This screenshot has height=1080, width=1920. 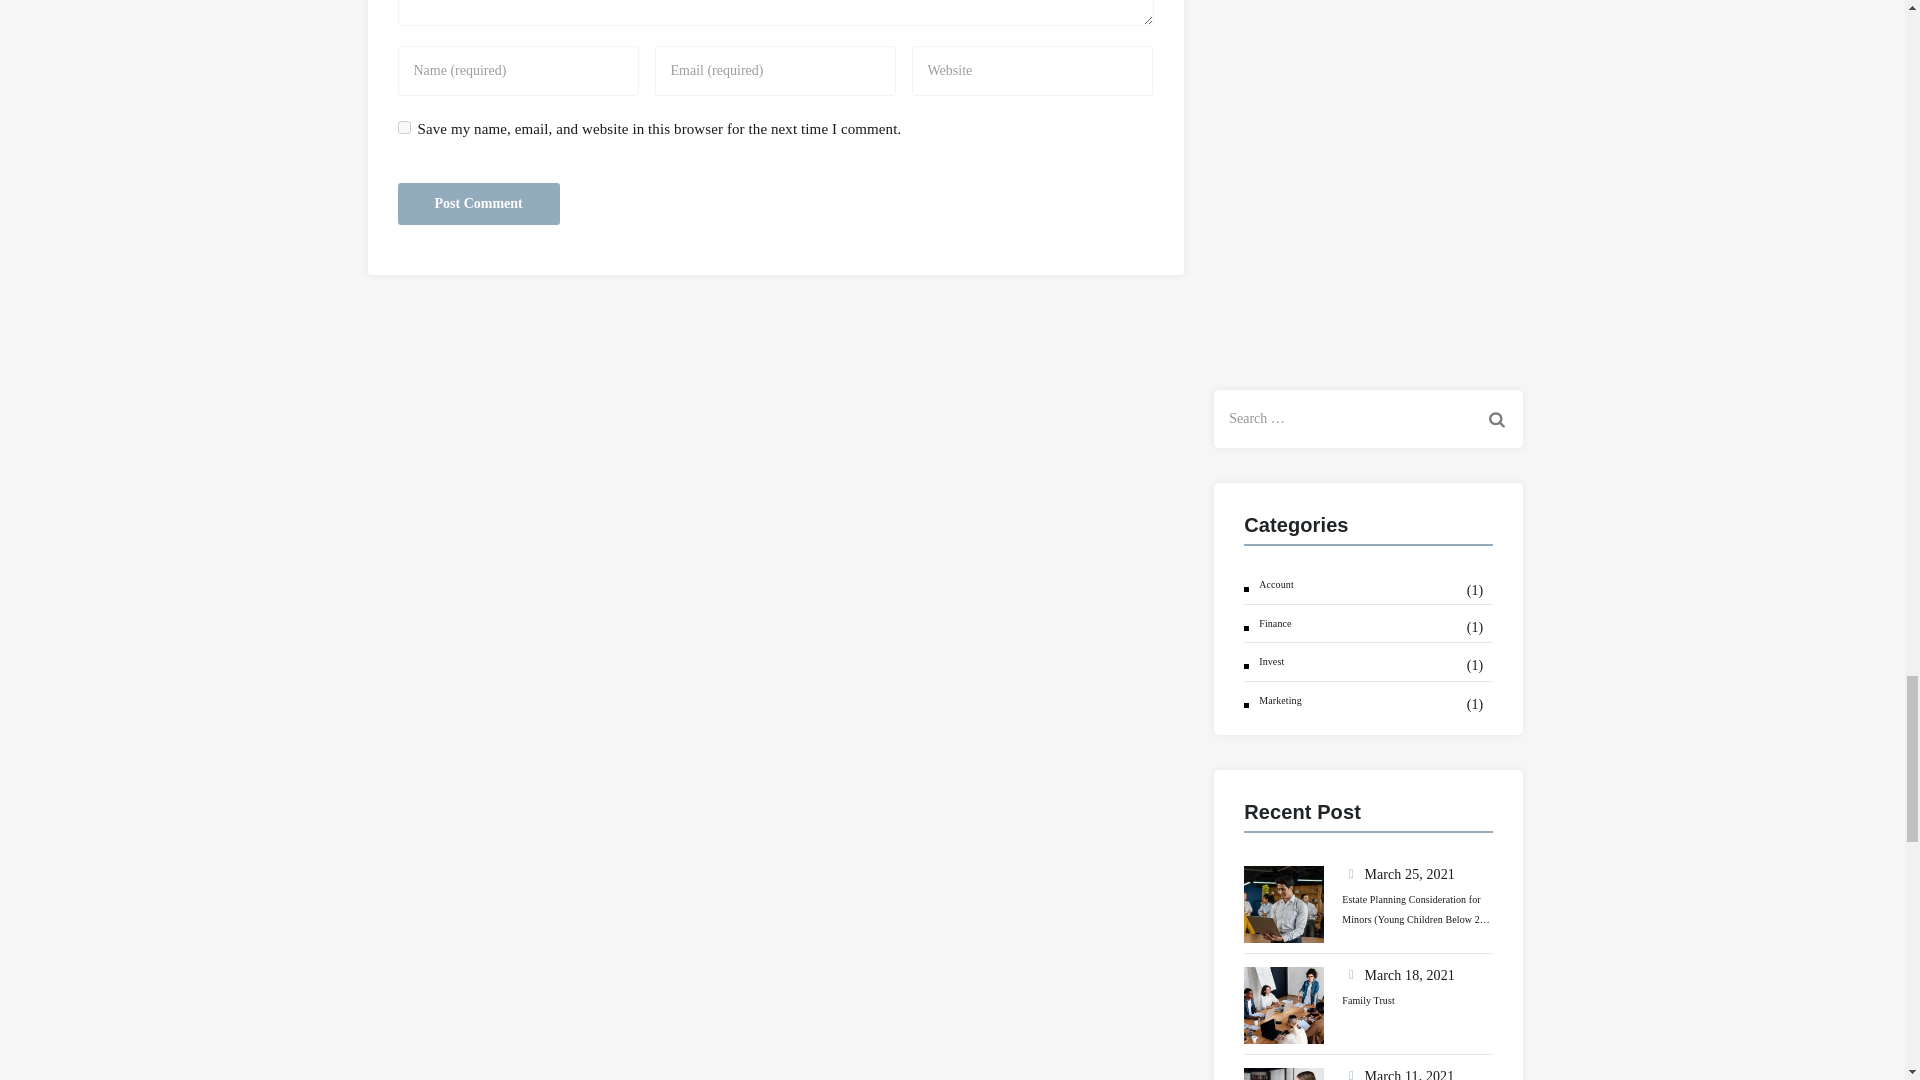 I want to click on yes, so click(x=404, y=126).